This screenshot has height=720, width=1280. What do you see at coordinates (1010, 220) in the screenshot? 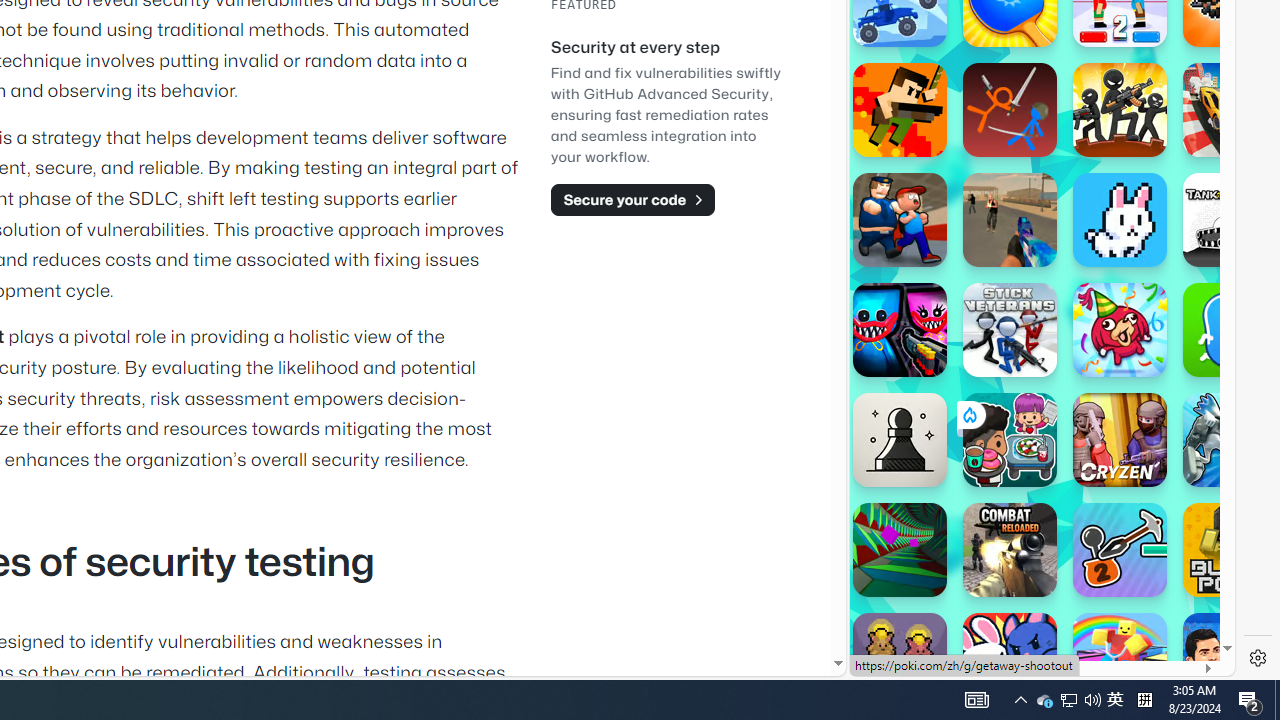
I see `Combat Reloaded 2 Combat Reloaded 2` at bounding box center [1010, 220].